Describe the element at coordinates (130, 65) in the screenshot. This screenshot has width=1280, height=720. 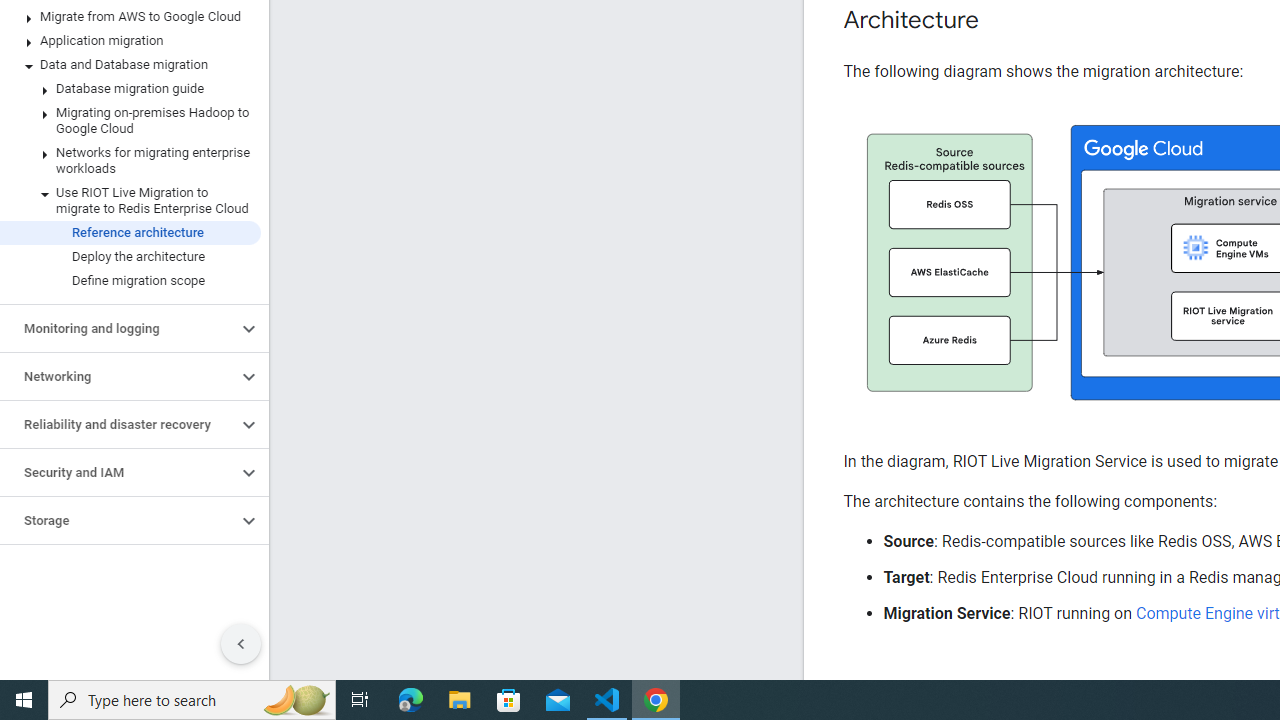
I see `Data and Database migration` at that location.